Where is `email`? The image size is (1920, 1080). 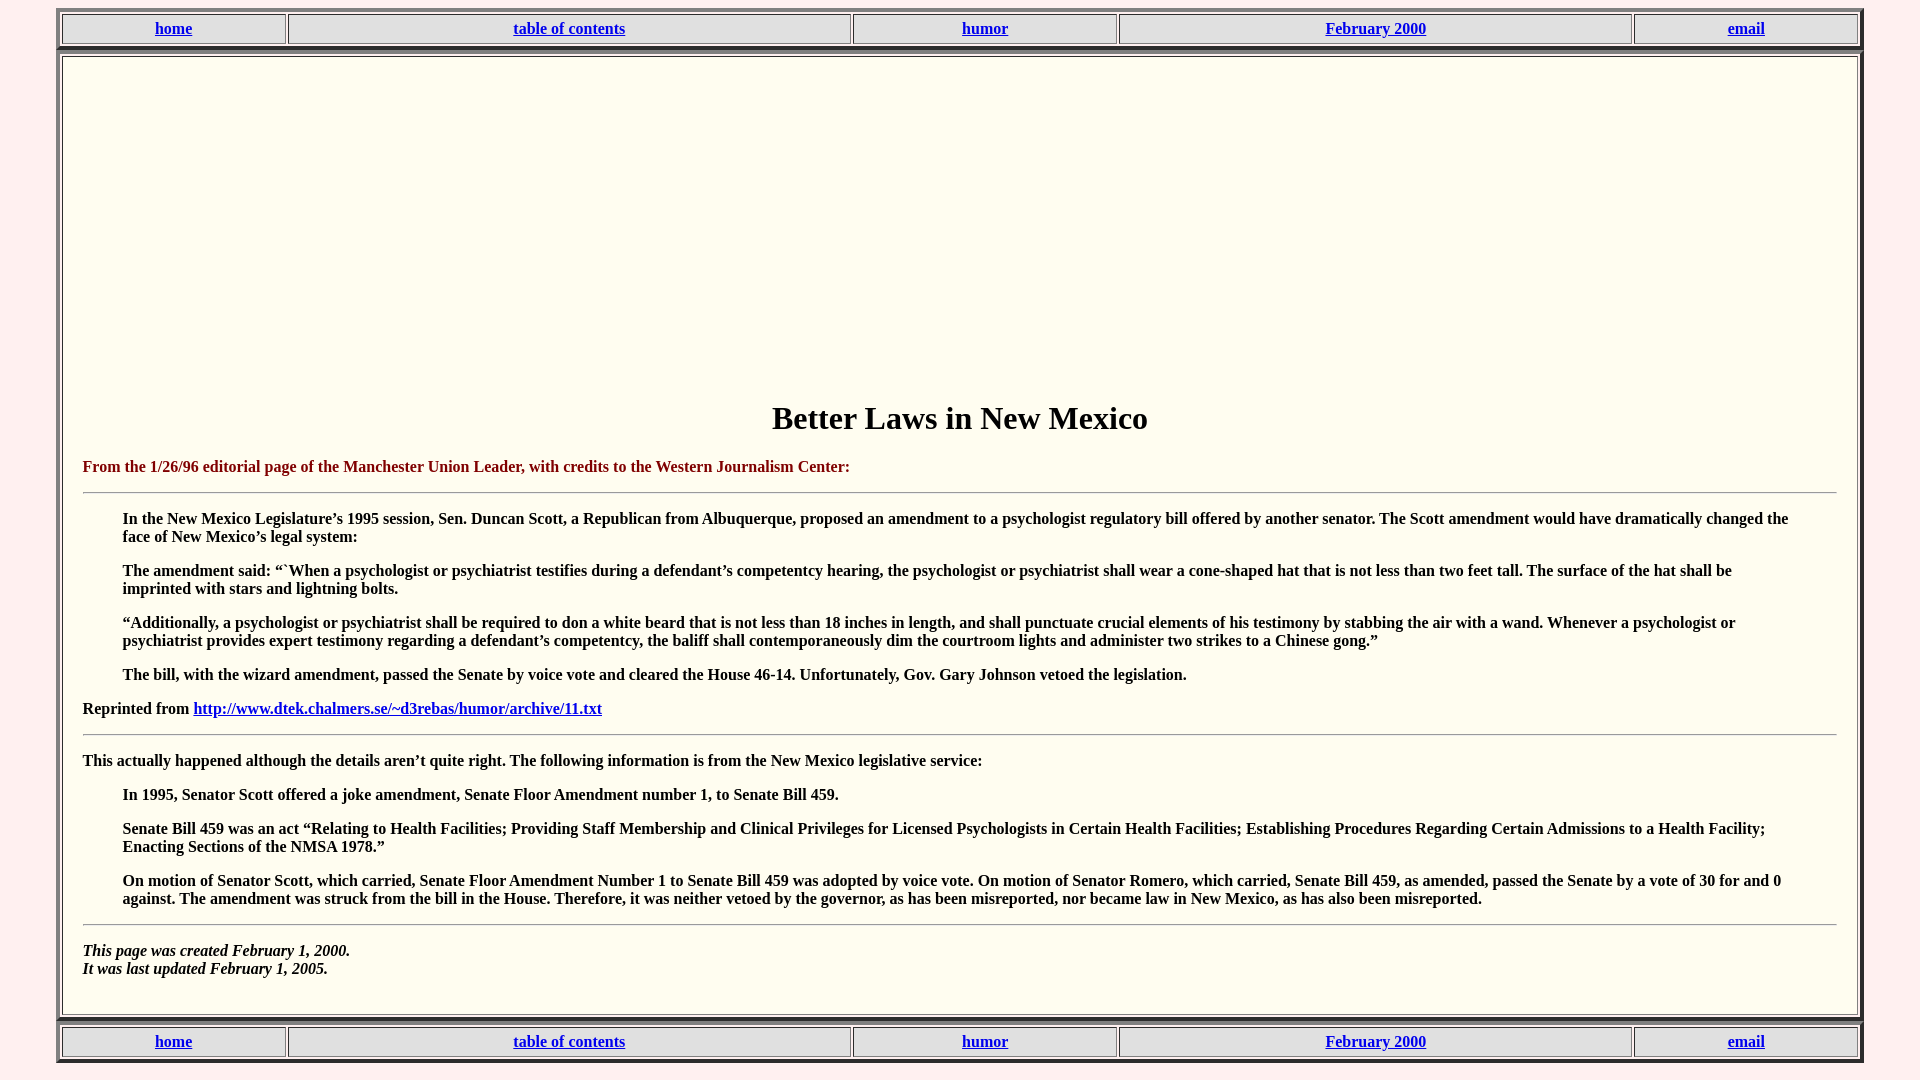 email is located at coordinates (1746, 28).